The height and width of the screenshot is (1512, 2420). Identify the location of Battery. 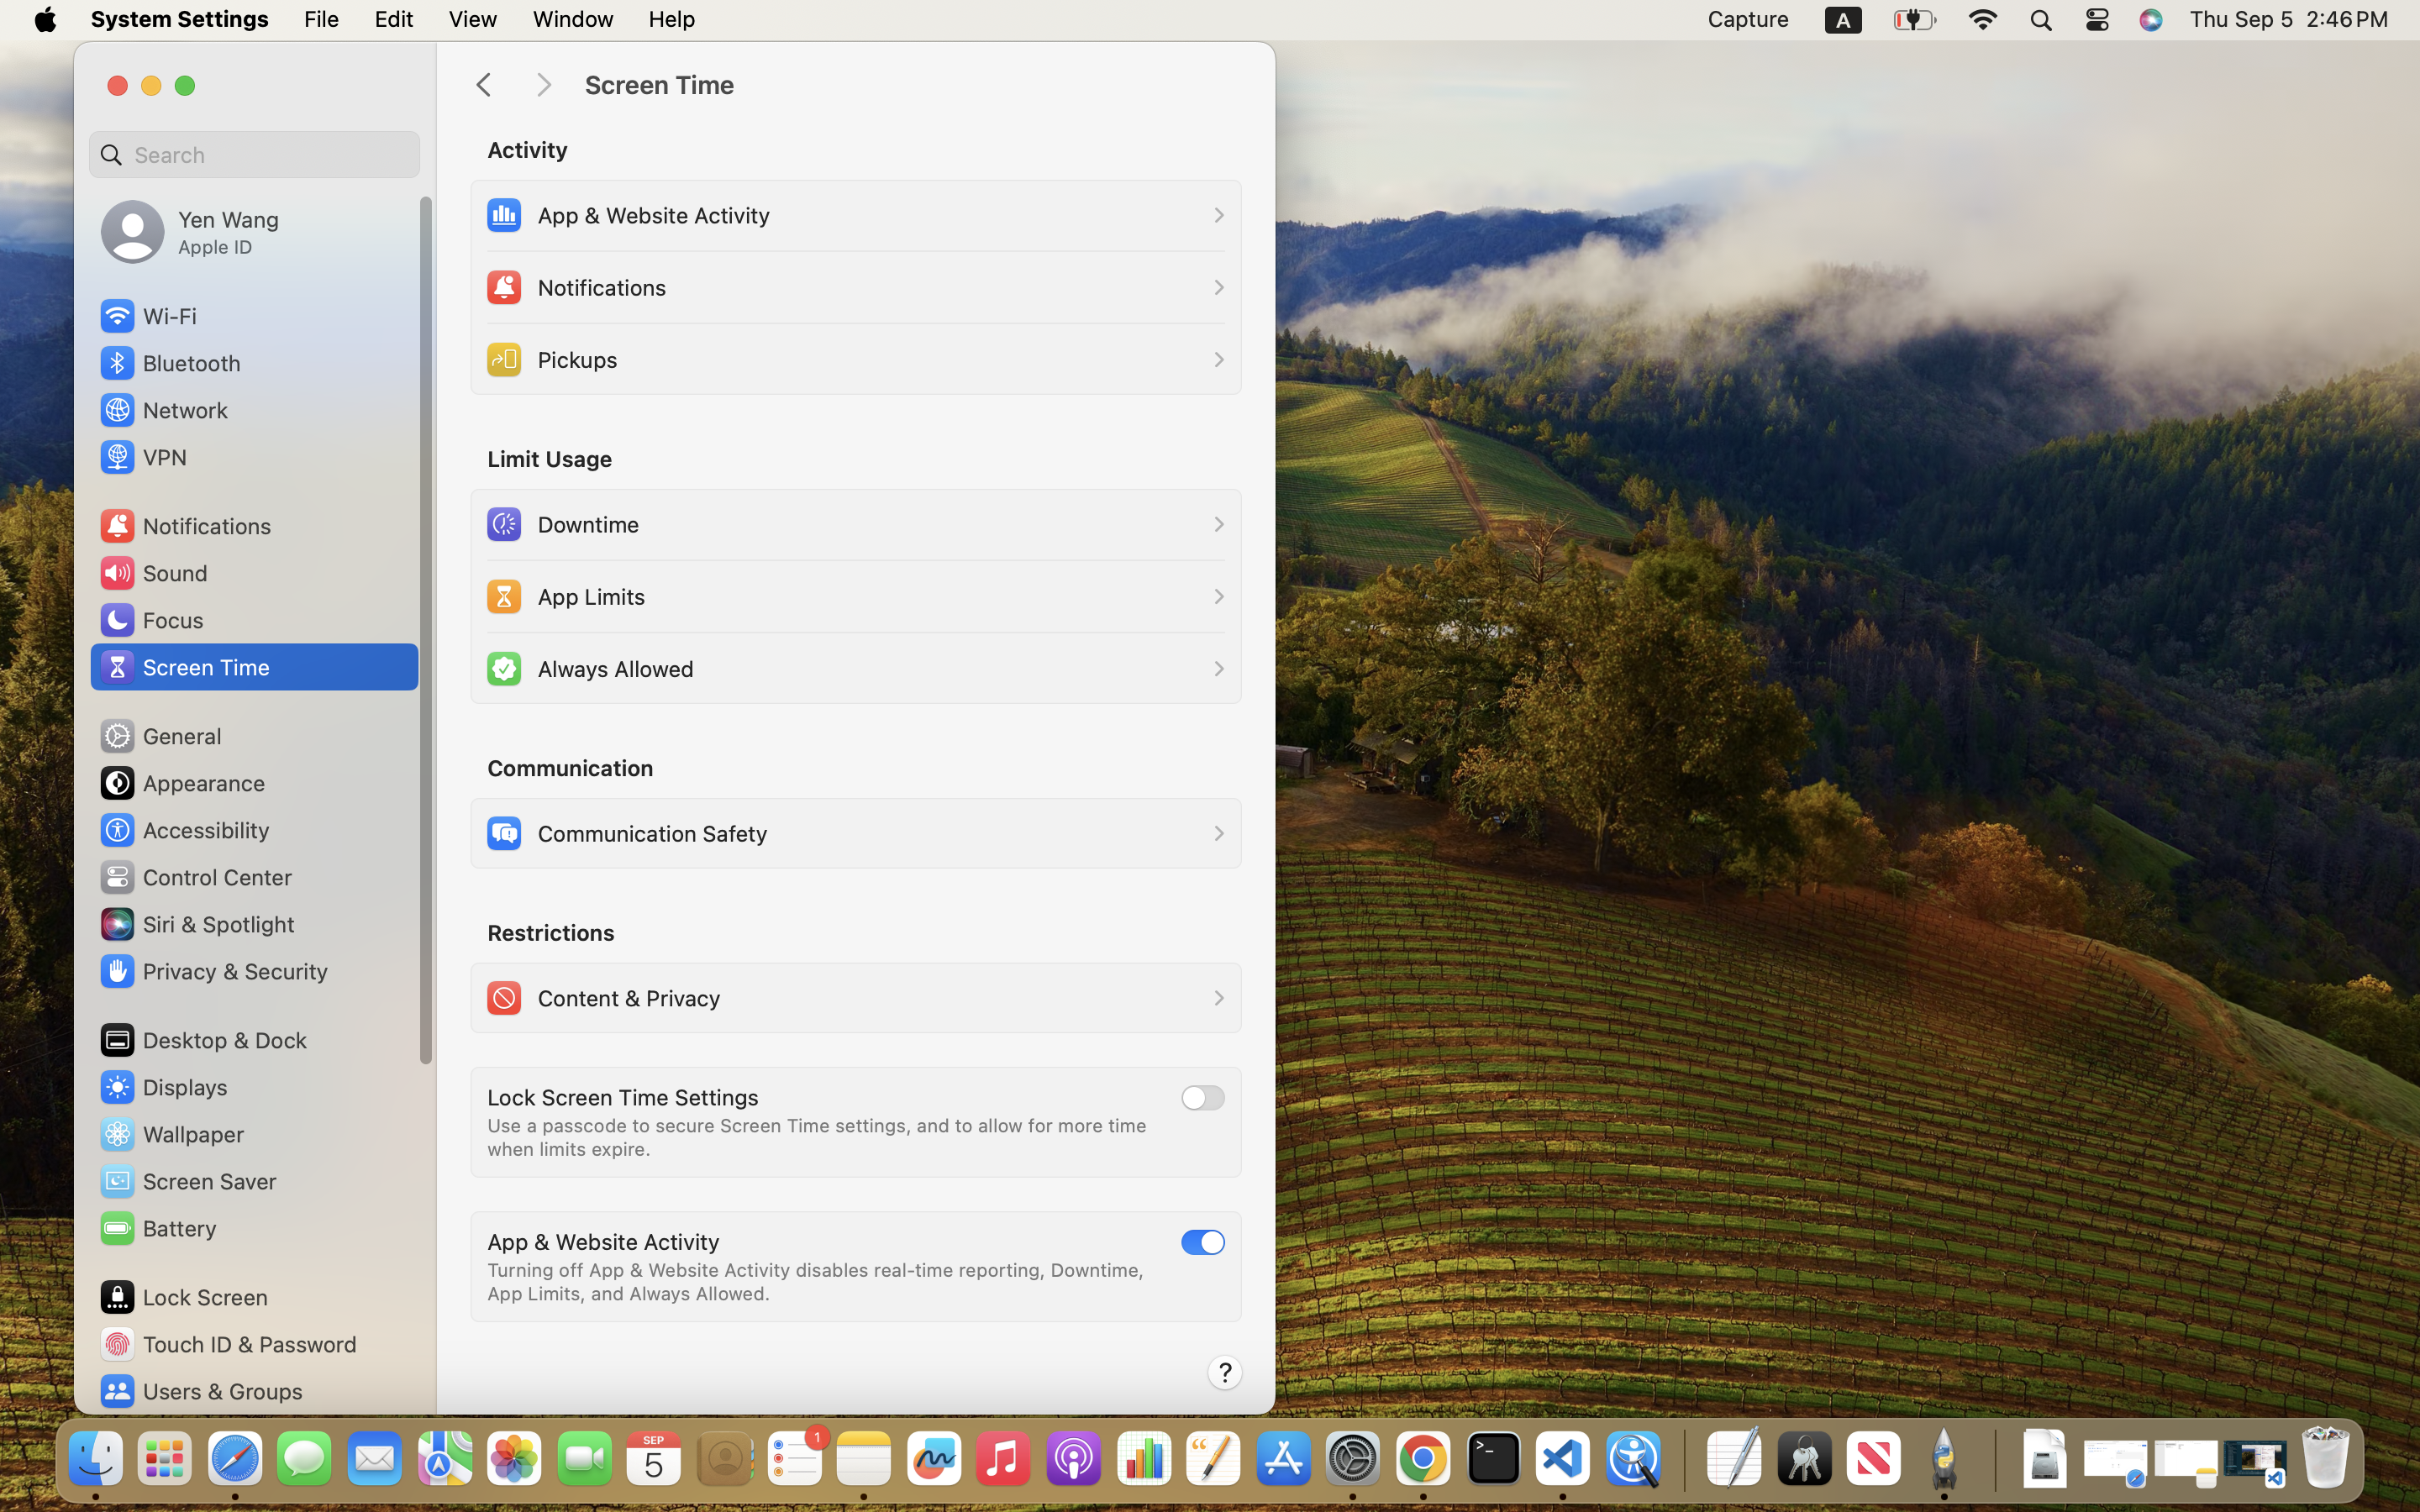
(157, 1228).